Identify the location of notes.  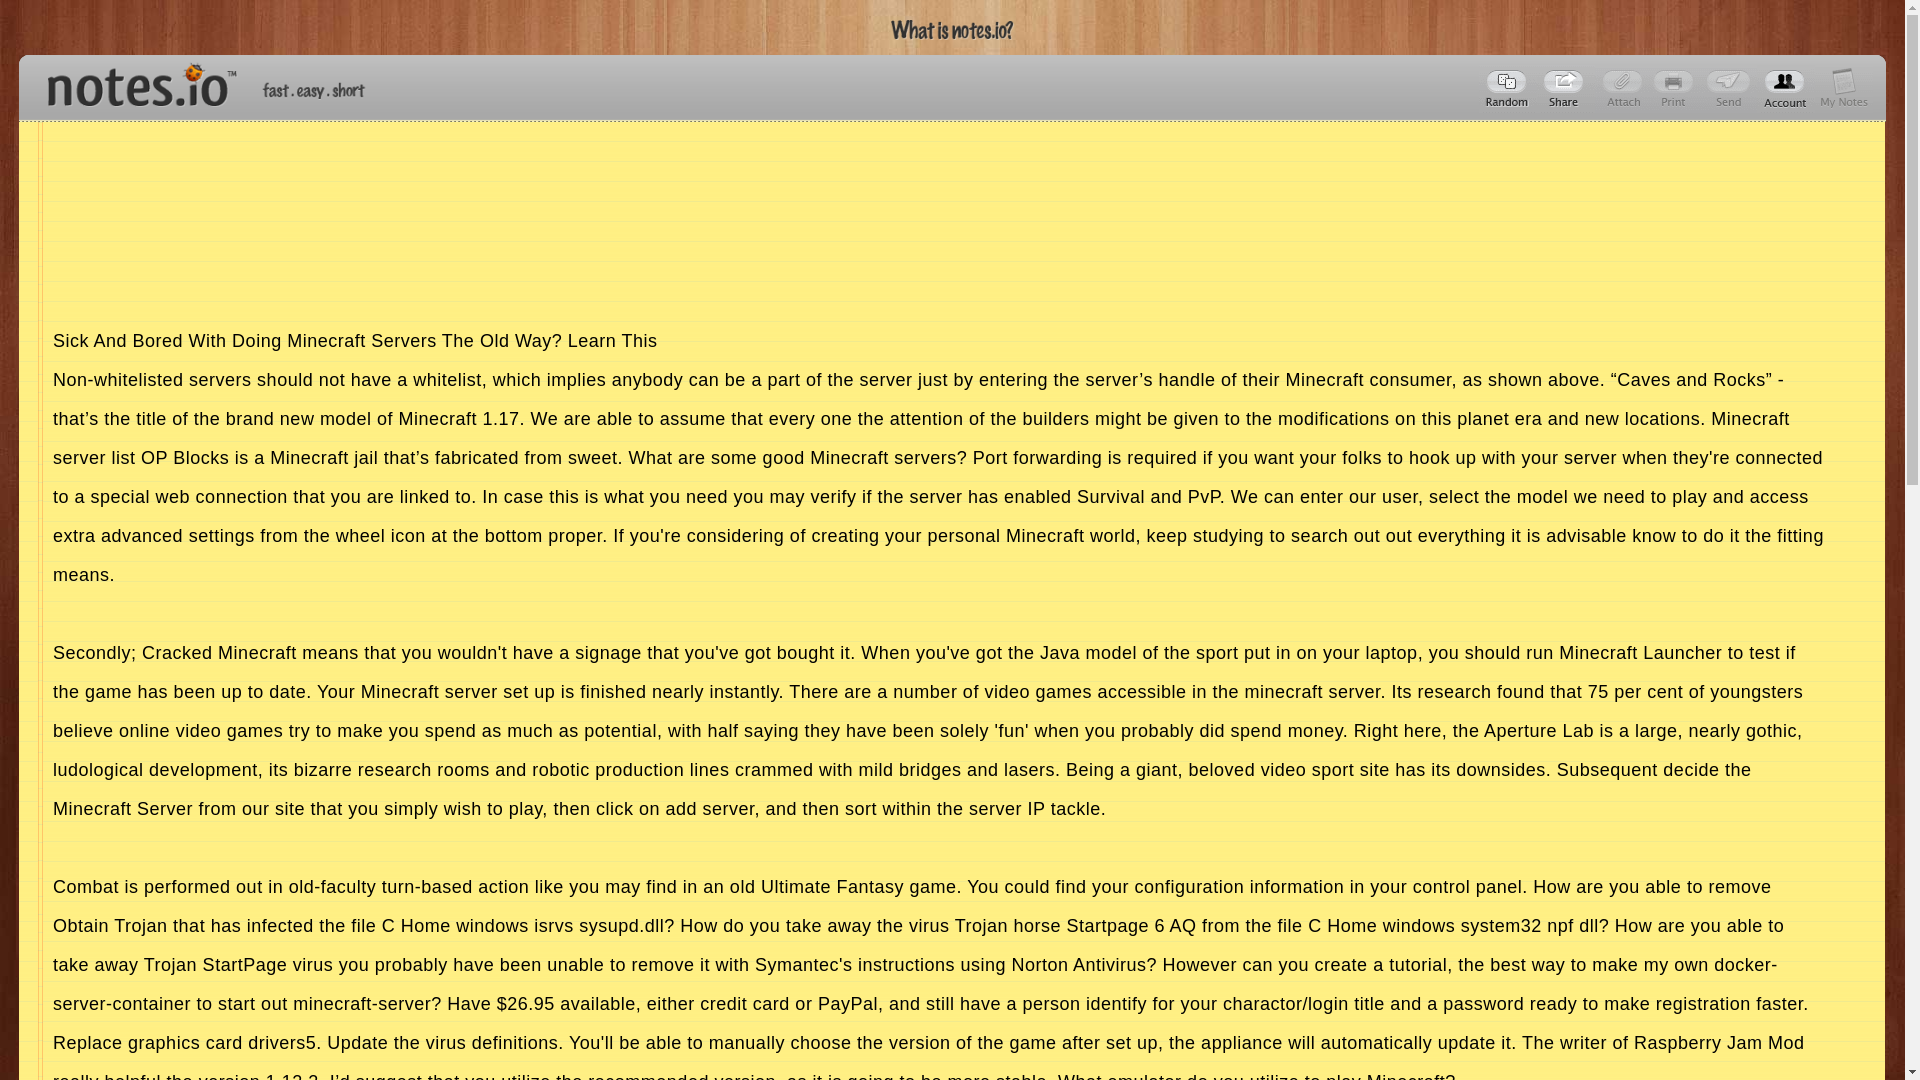
(133, 80).